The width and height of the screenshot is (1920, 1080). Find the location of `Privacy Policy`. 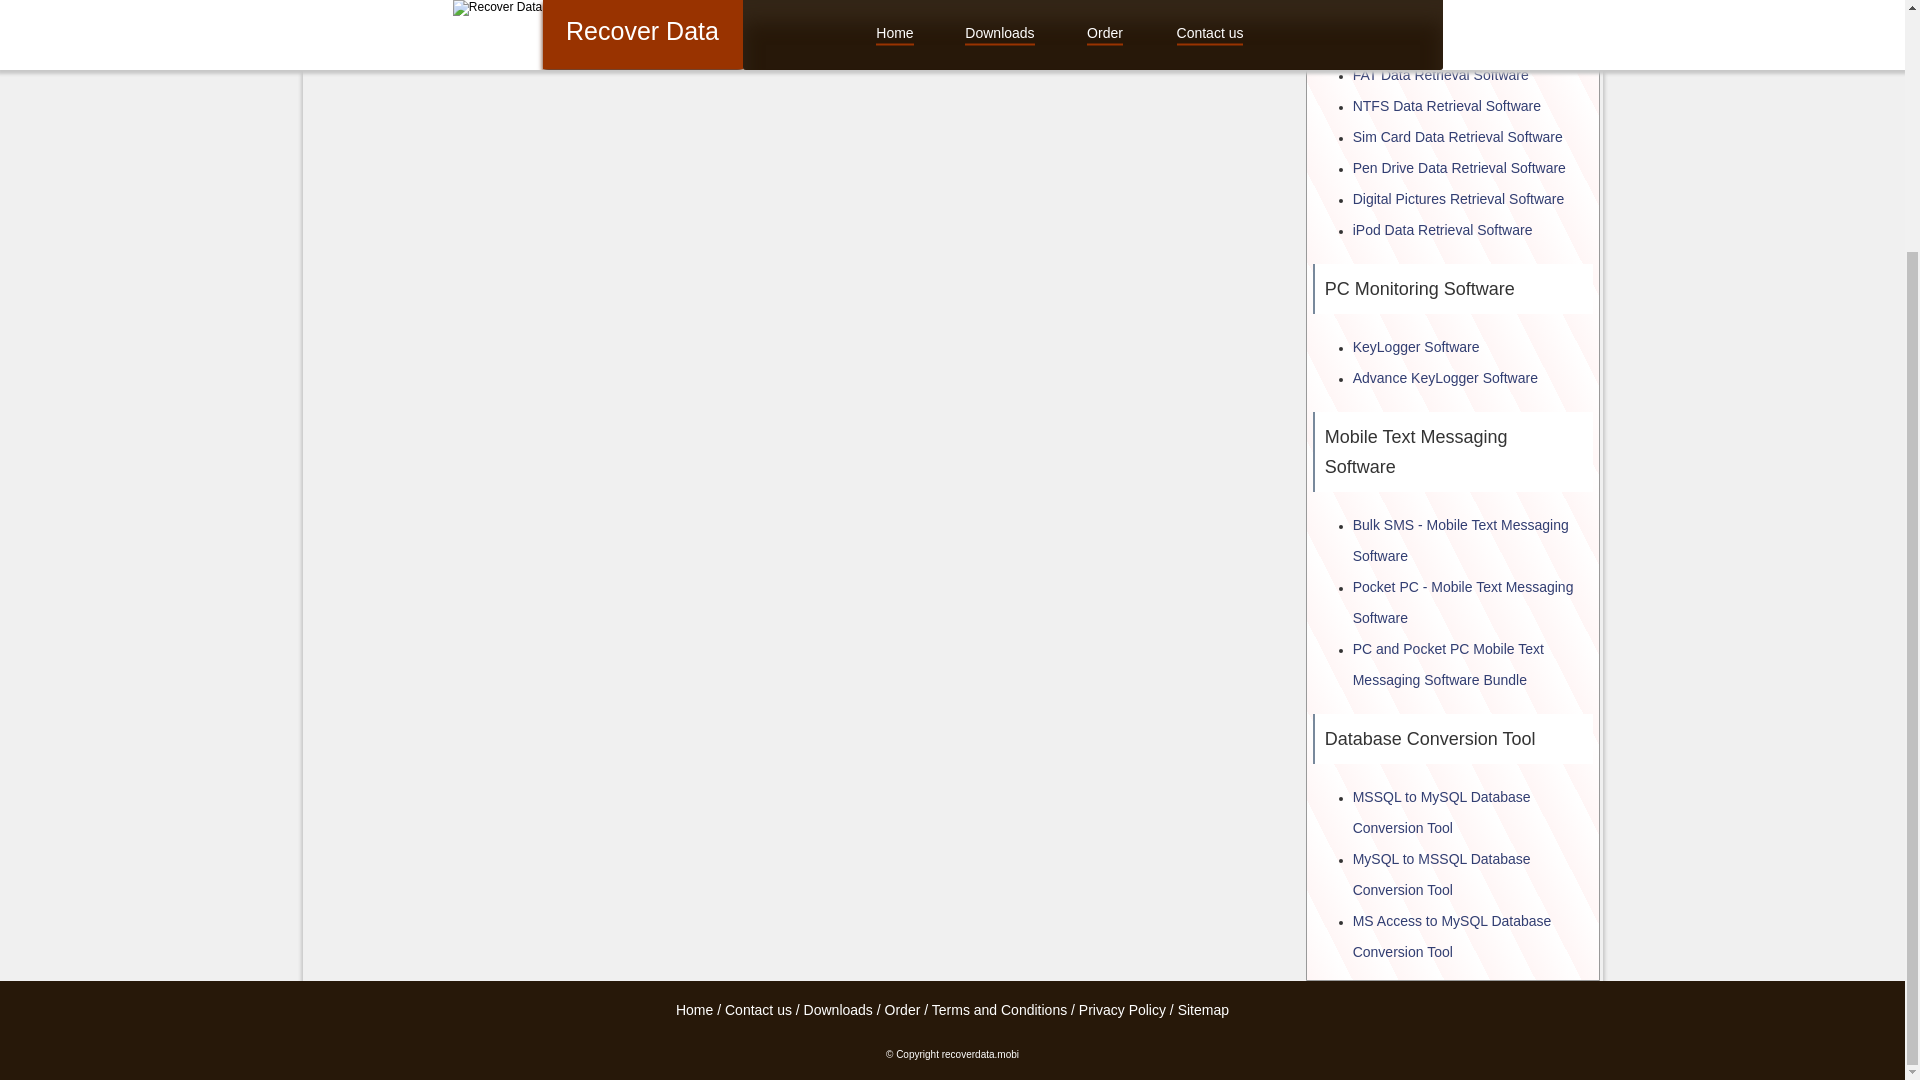

Privacy Policy is located at coordinates (1122, 1010).